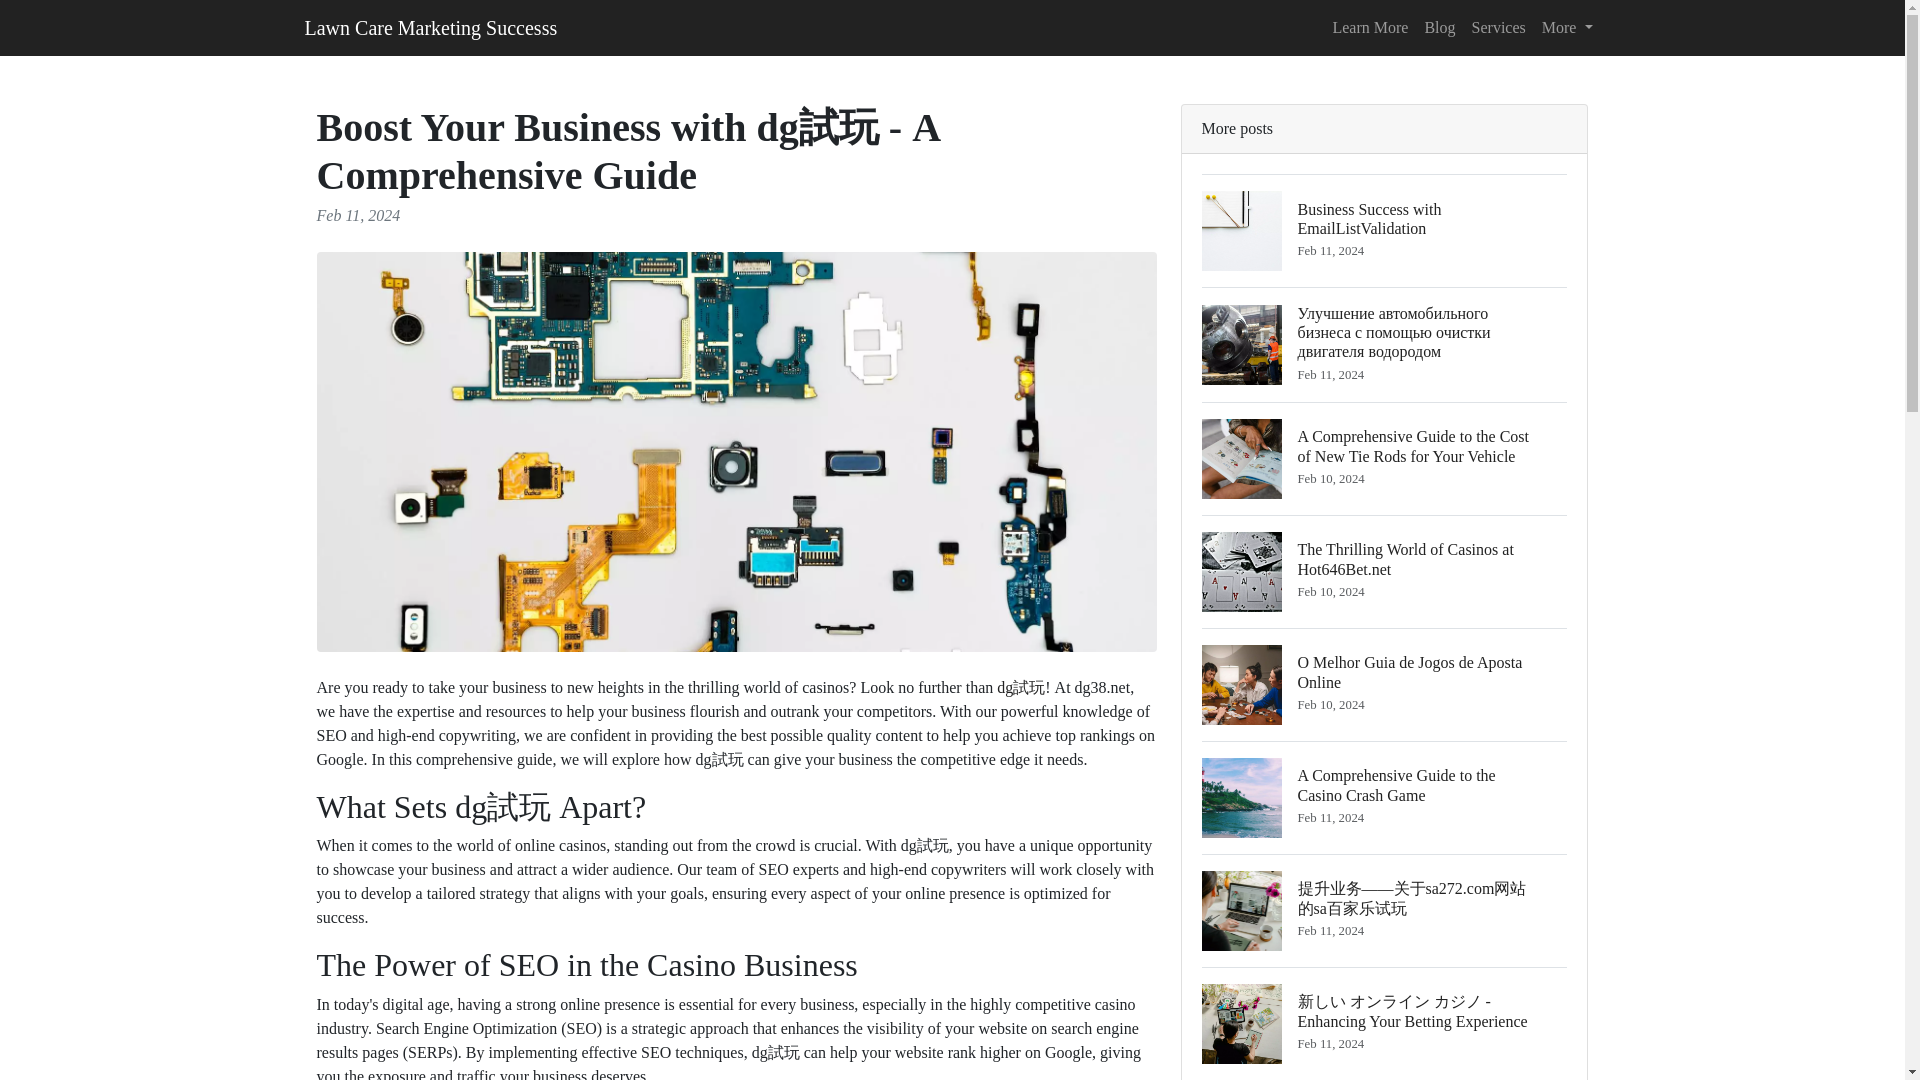 The height and width of the screenshot is (1080, 1920). What do you see at coordinates (1384, 797) in the screenshot?
I see `Learn More` at bounding box center [1384, 797].